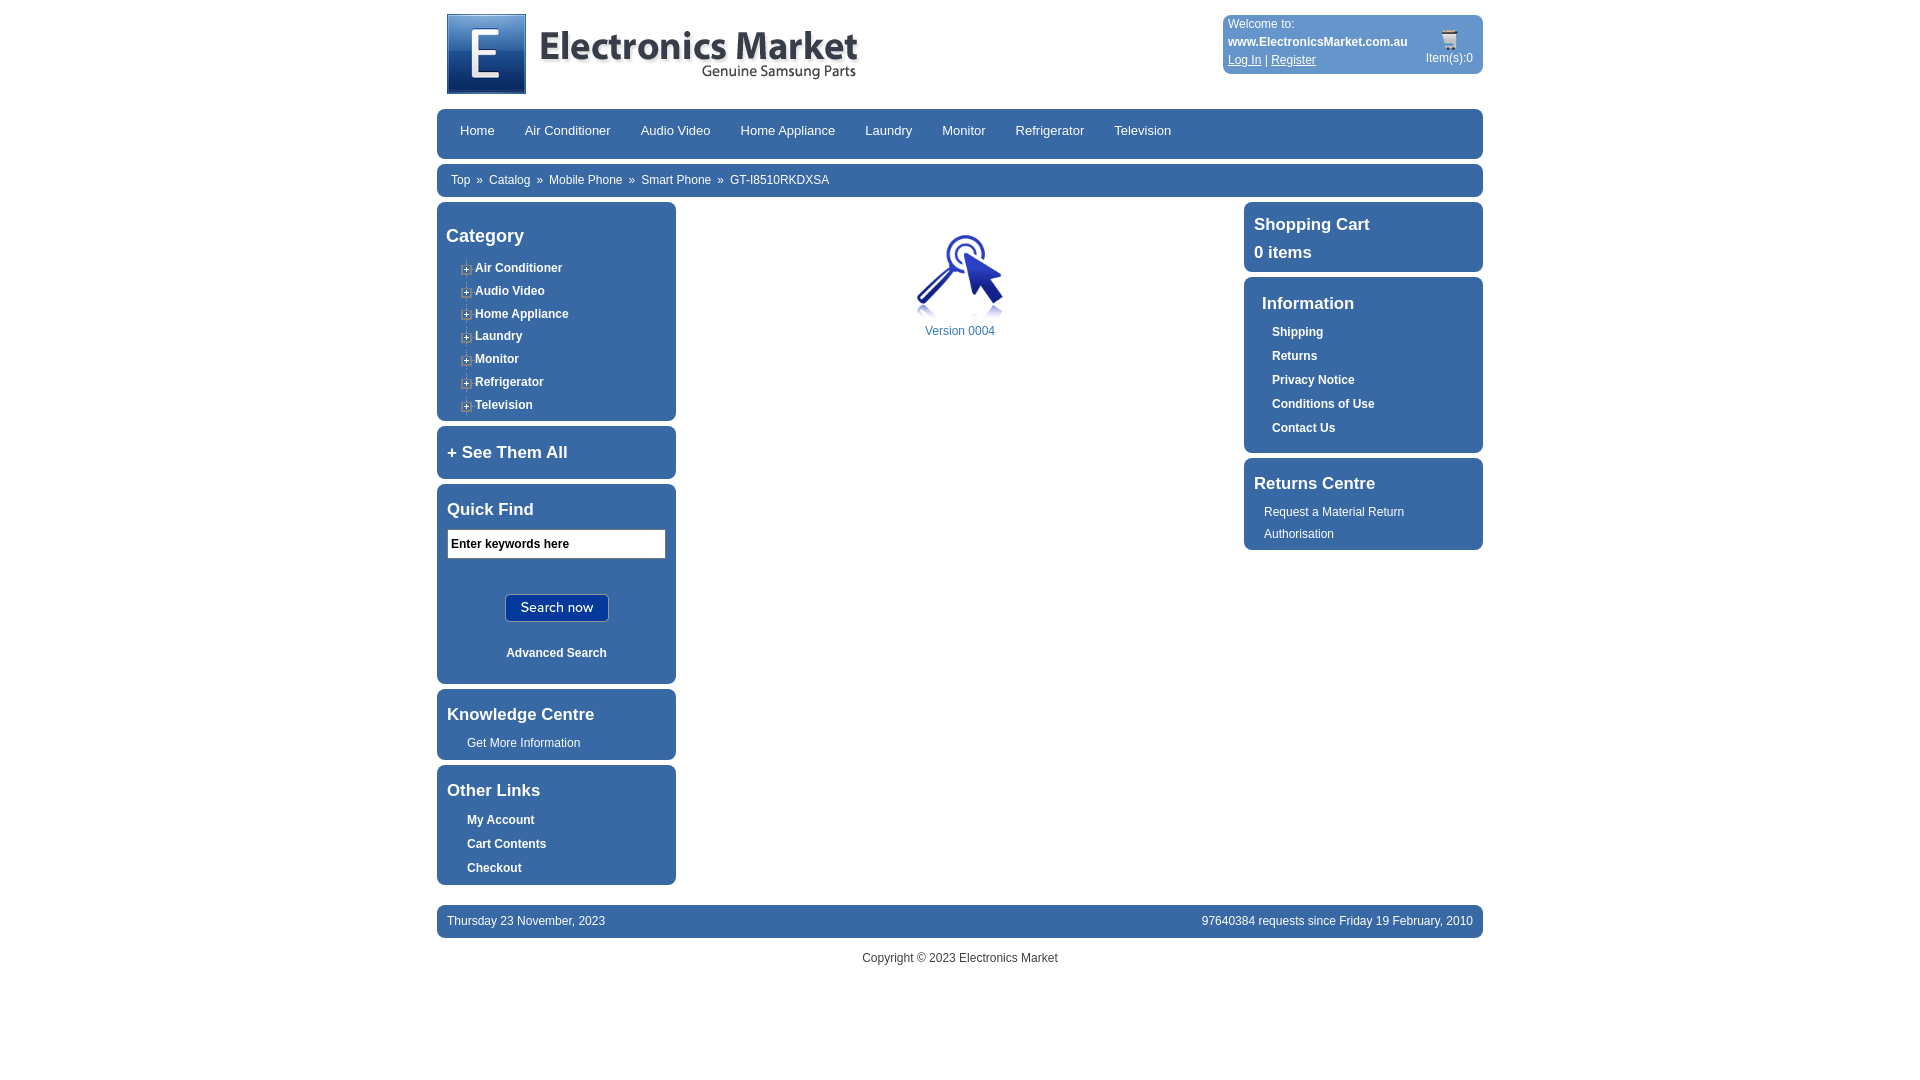 The height and width of the screenshot is (1080, 1920). Describe the element at coordinates (504, 405) in the screenshot. I see `Television` at that location.